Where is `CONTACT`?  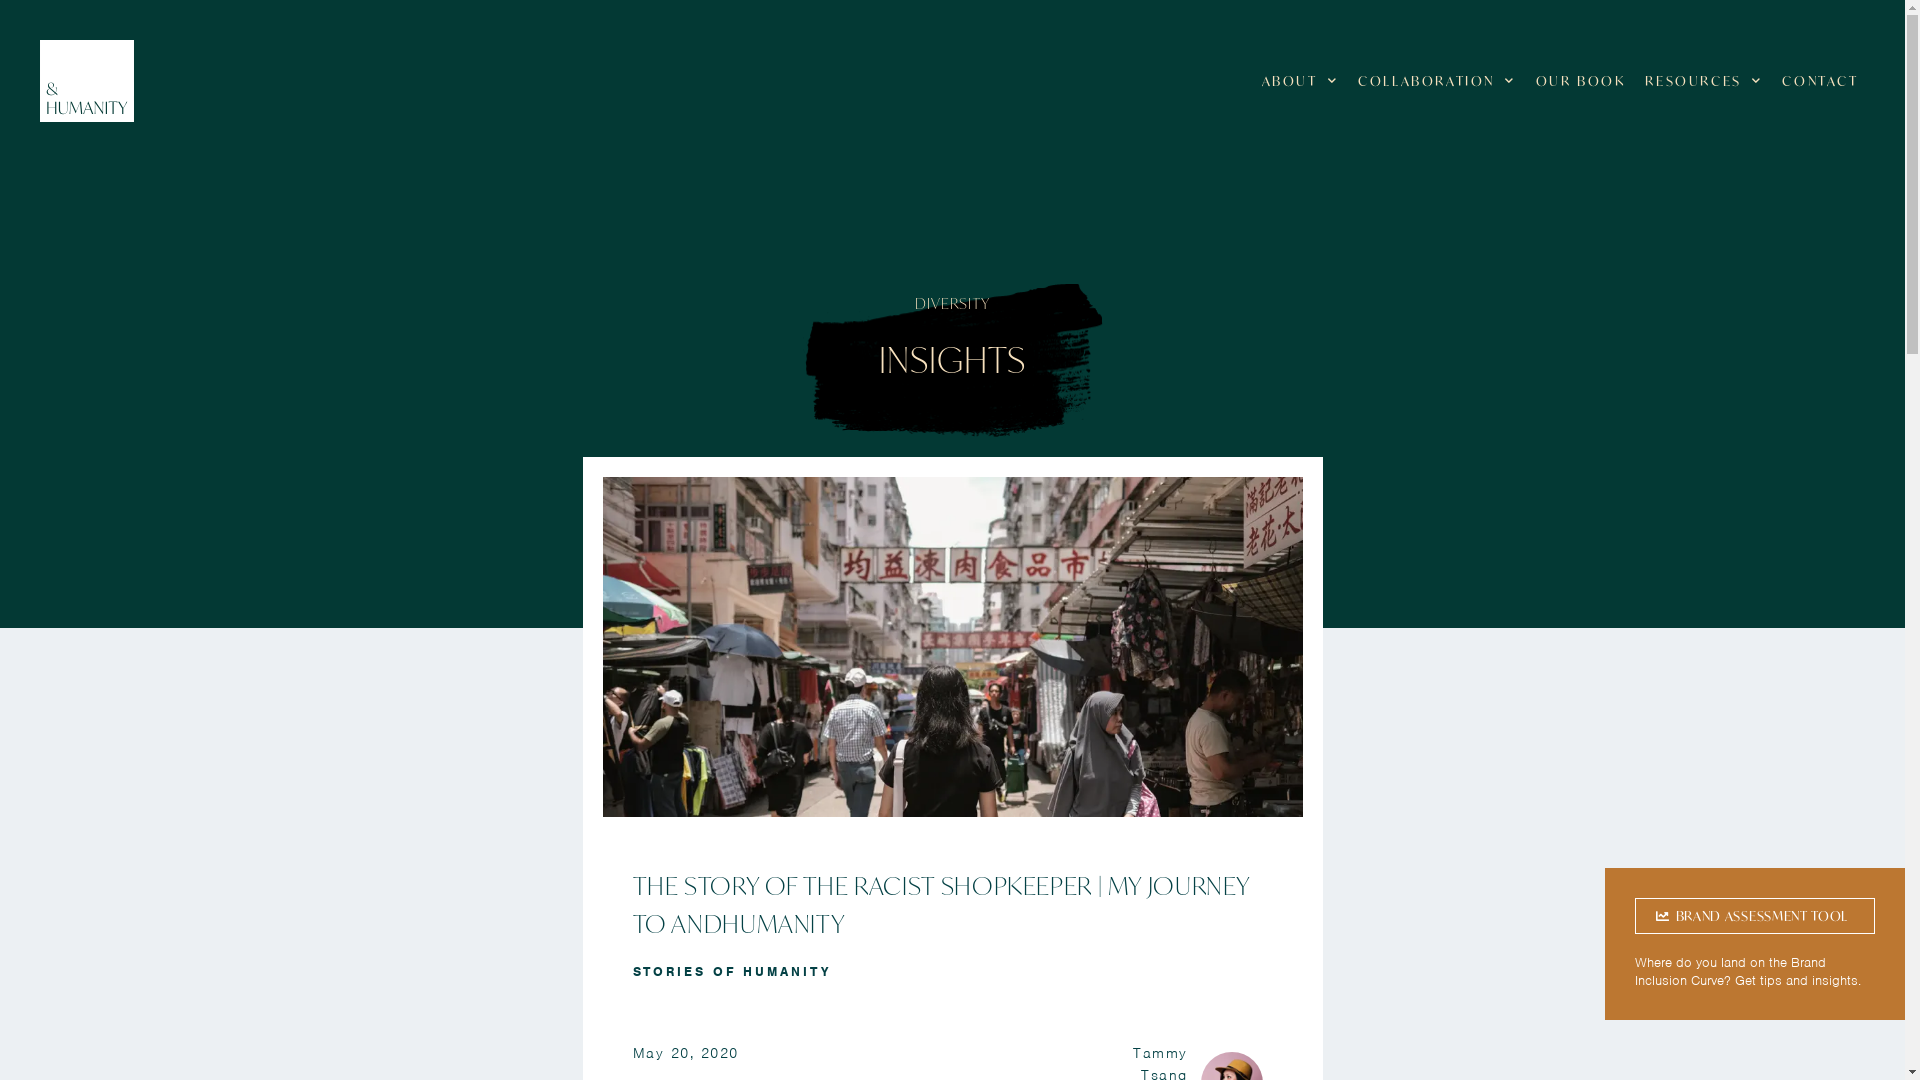 CONTACT is located at coordinates (1820, 81).